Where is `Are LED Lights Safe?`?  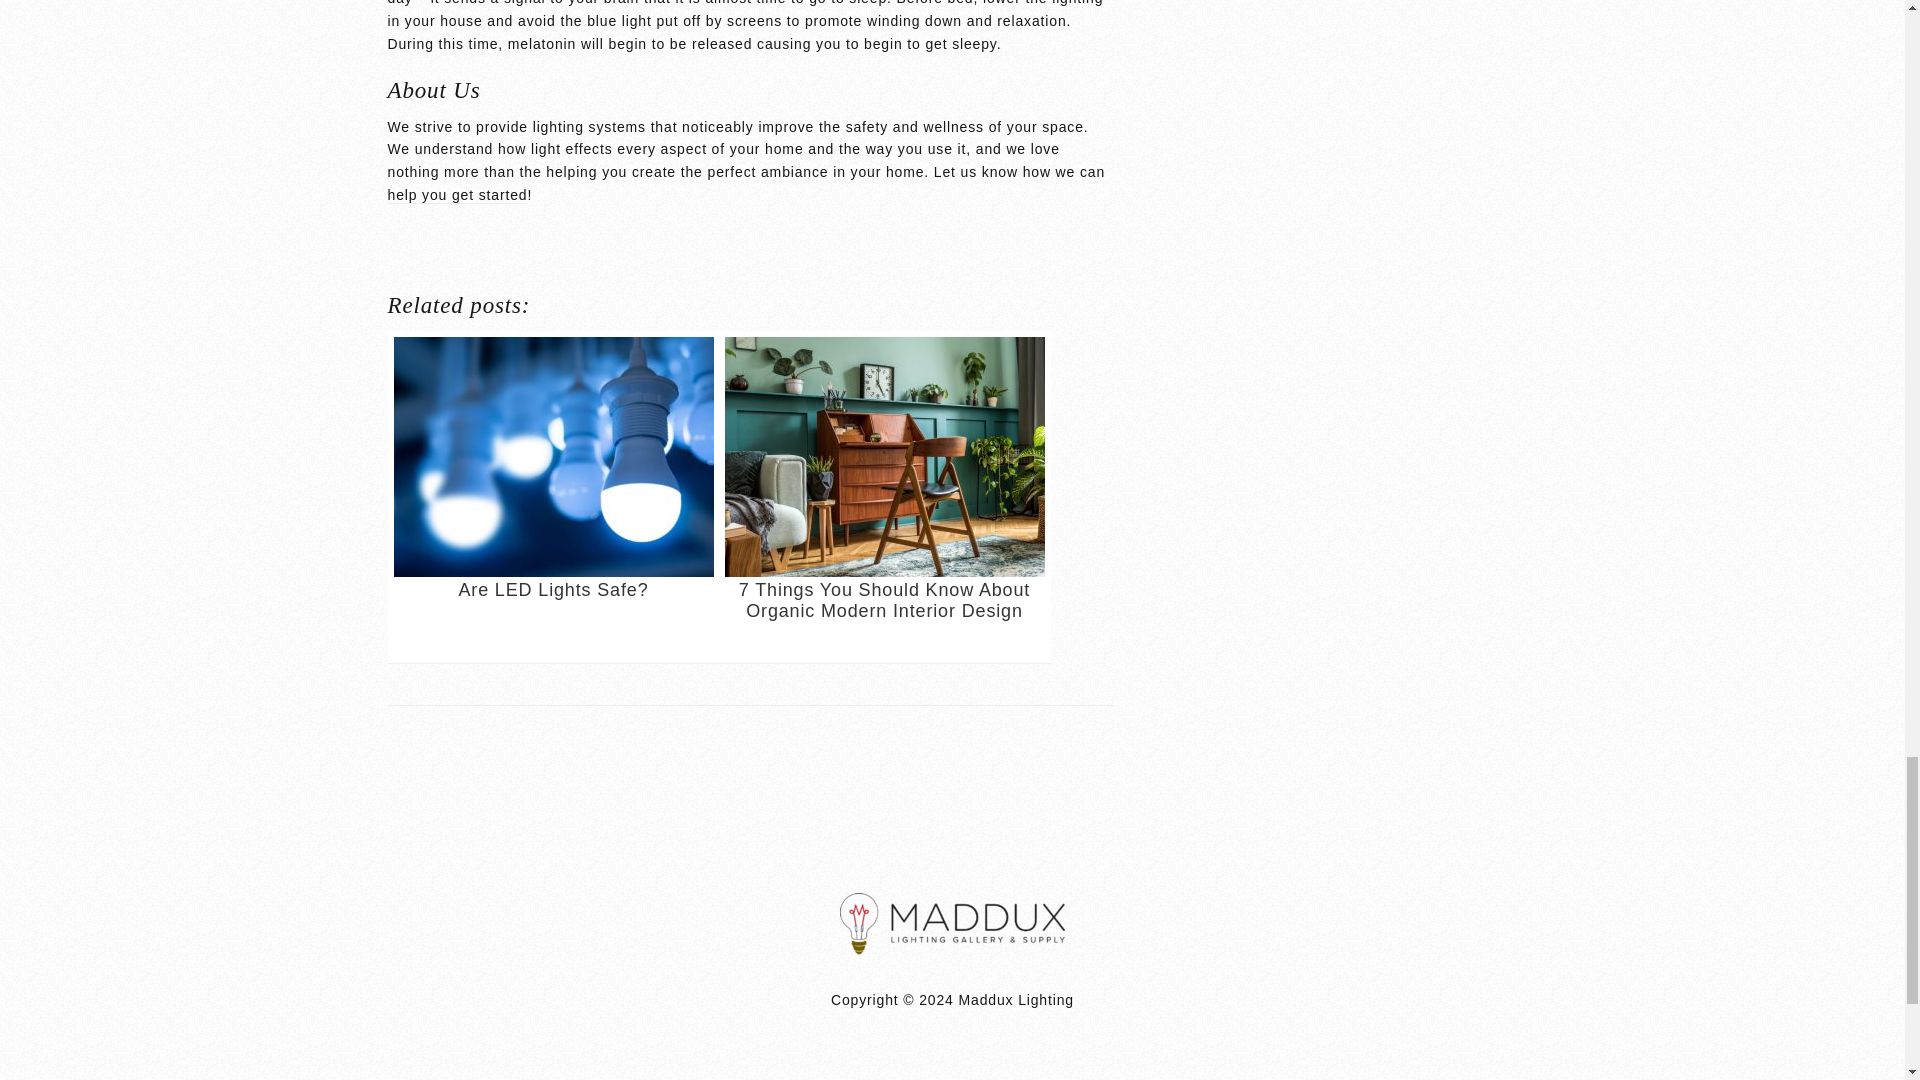 Are LED Lights Safe? is located at coordinates (554, 497).